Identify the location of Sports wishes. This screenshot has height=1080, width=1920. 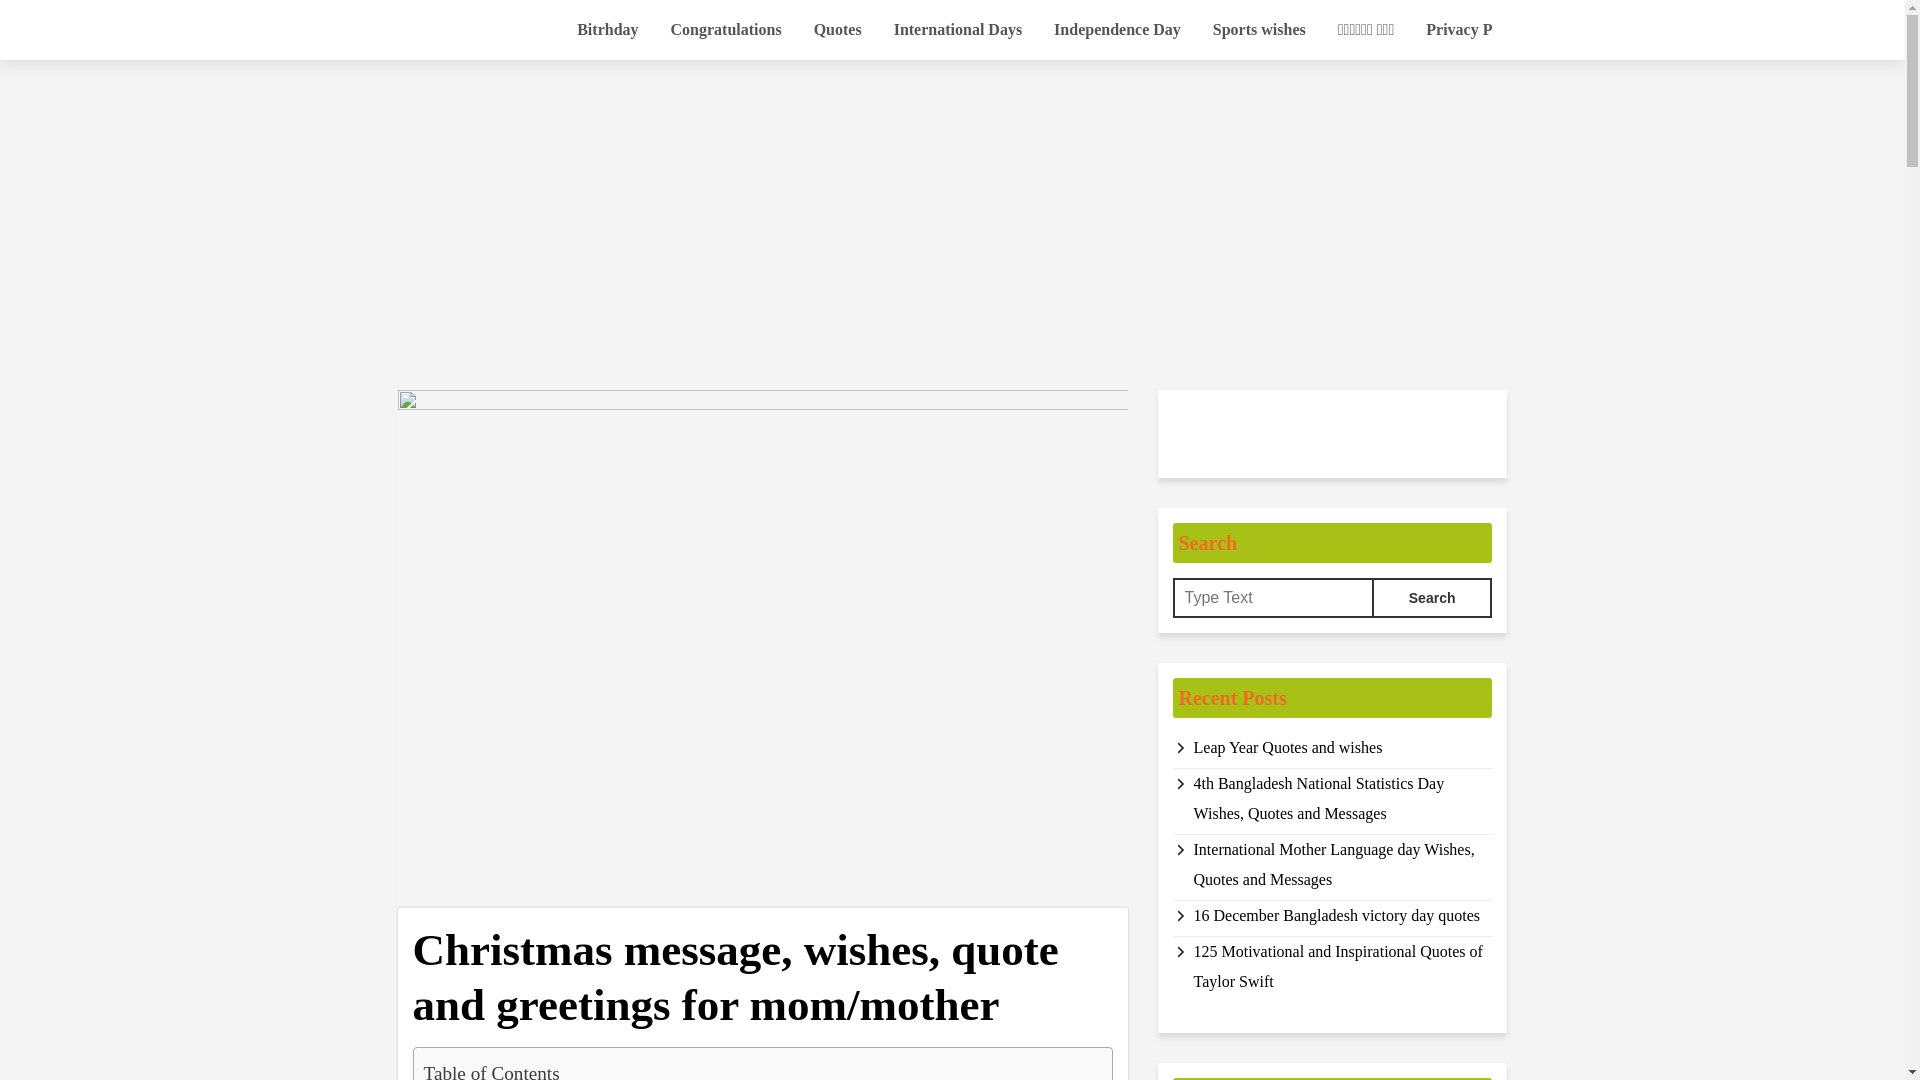
(1259, 30).